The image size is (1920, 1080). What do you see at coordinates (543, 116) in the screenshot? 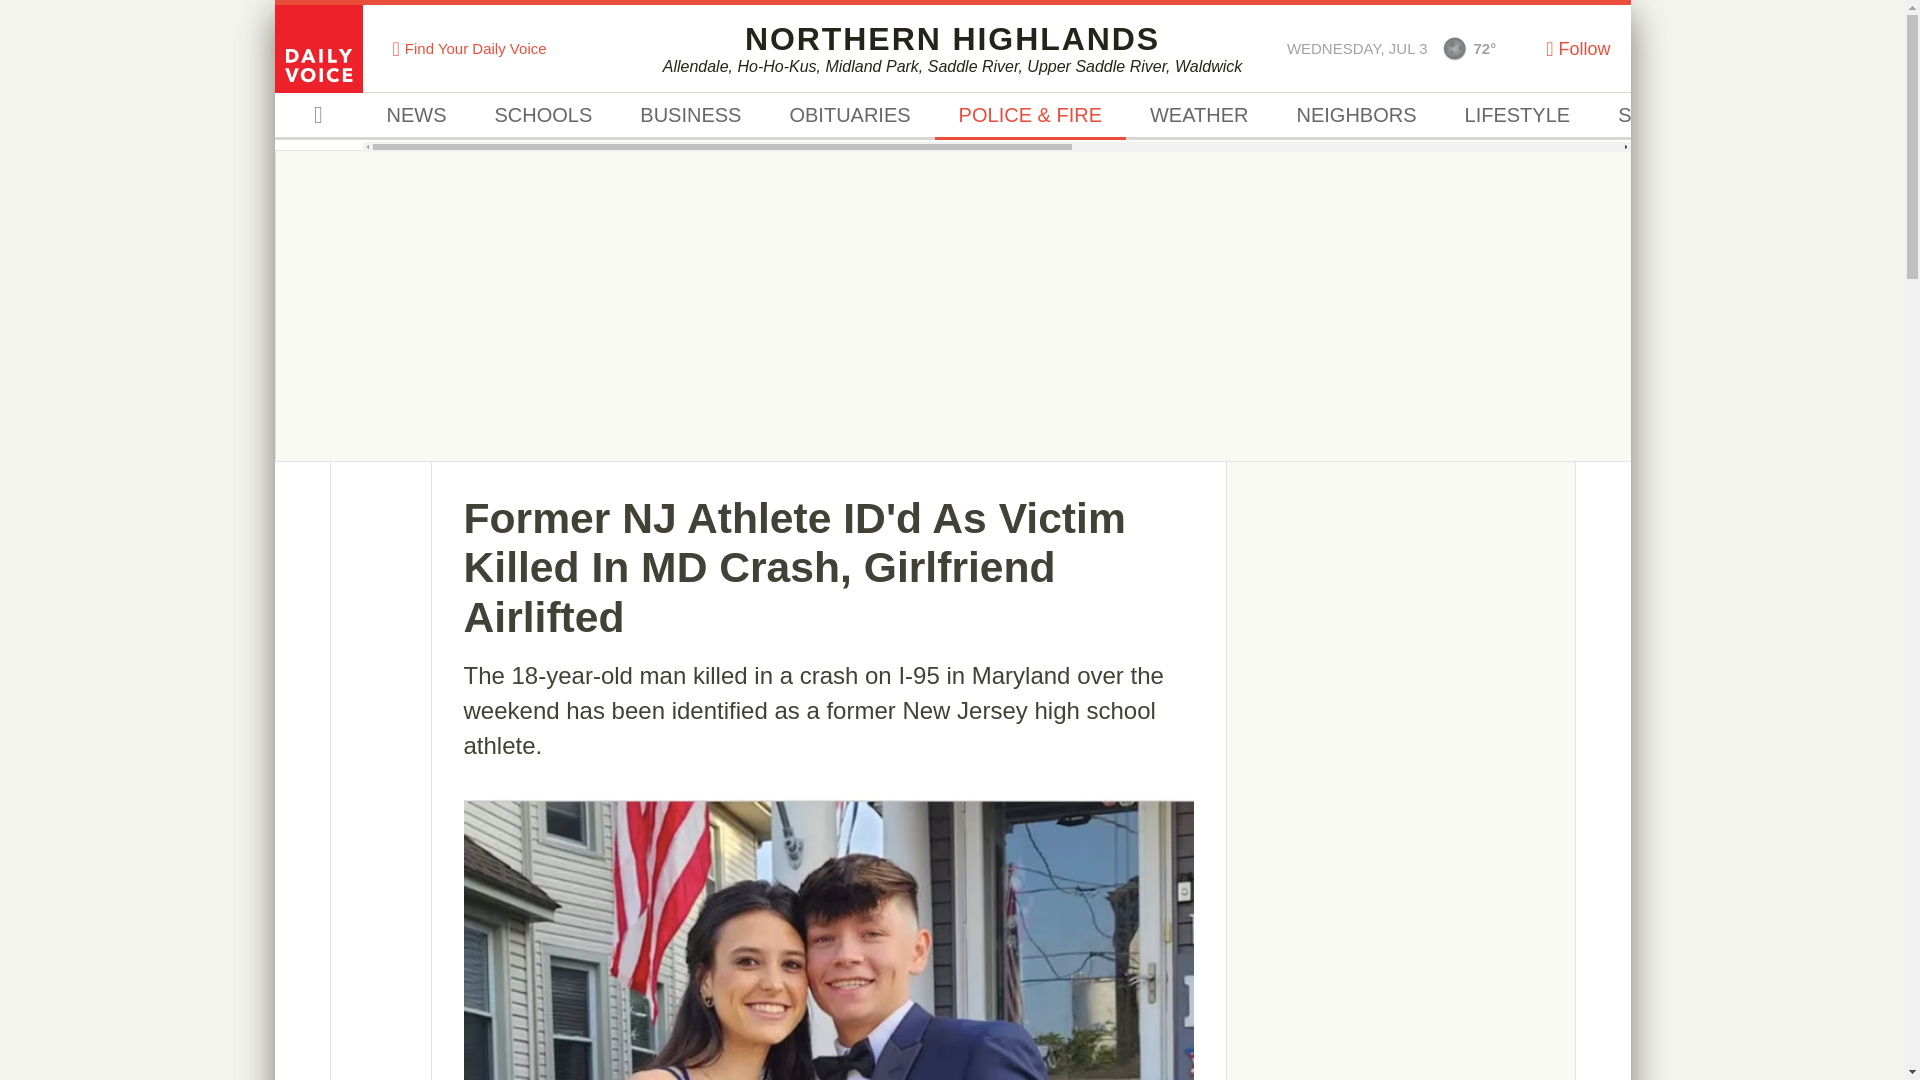
I see `SCHOOLS` at bounding box center [543, 116].